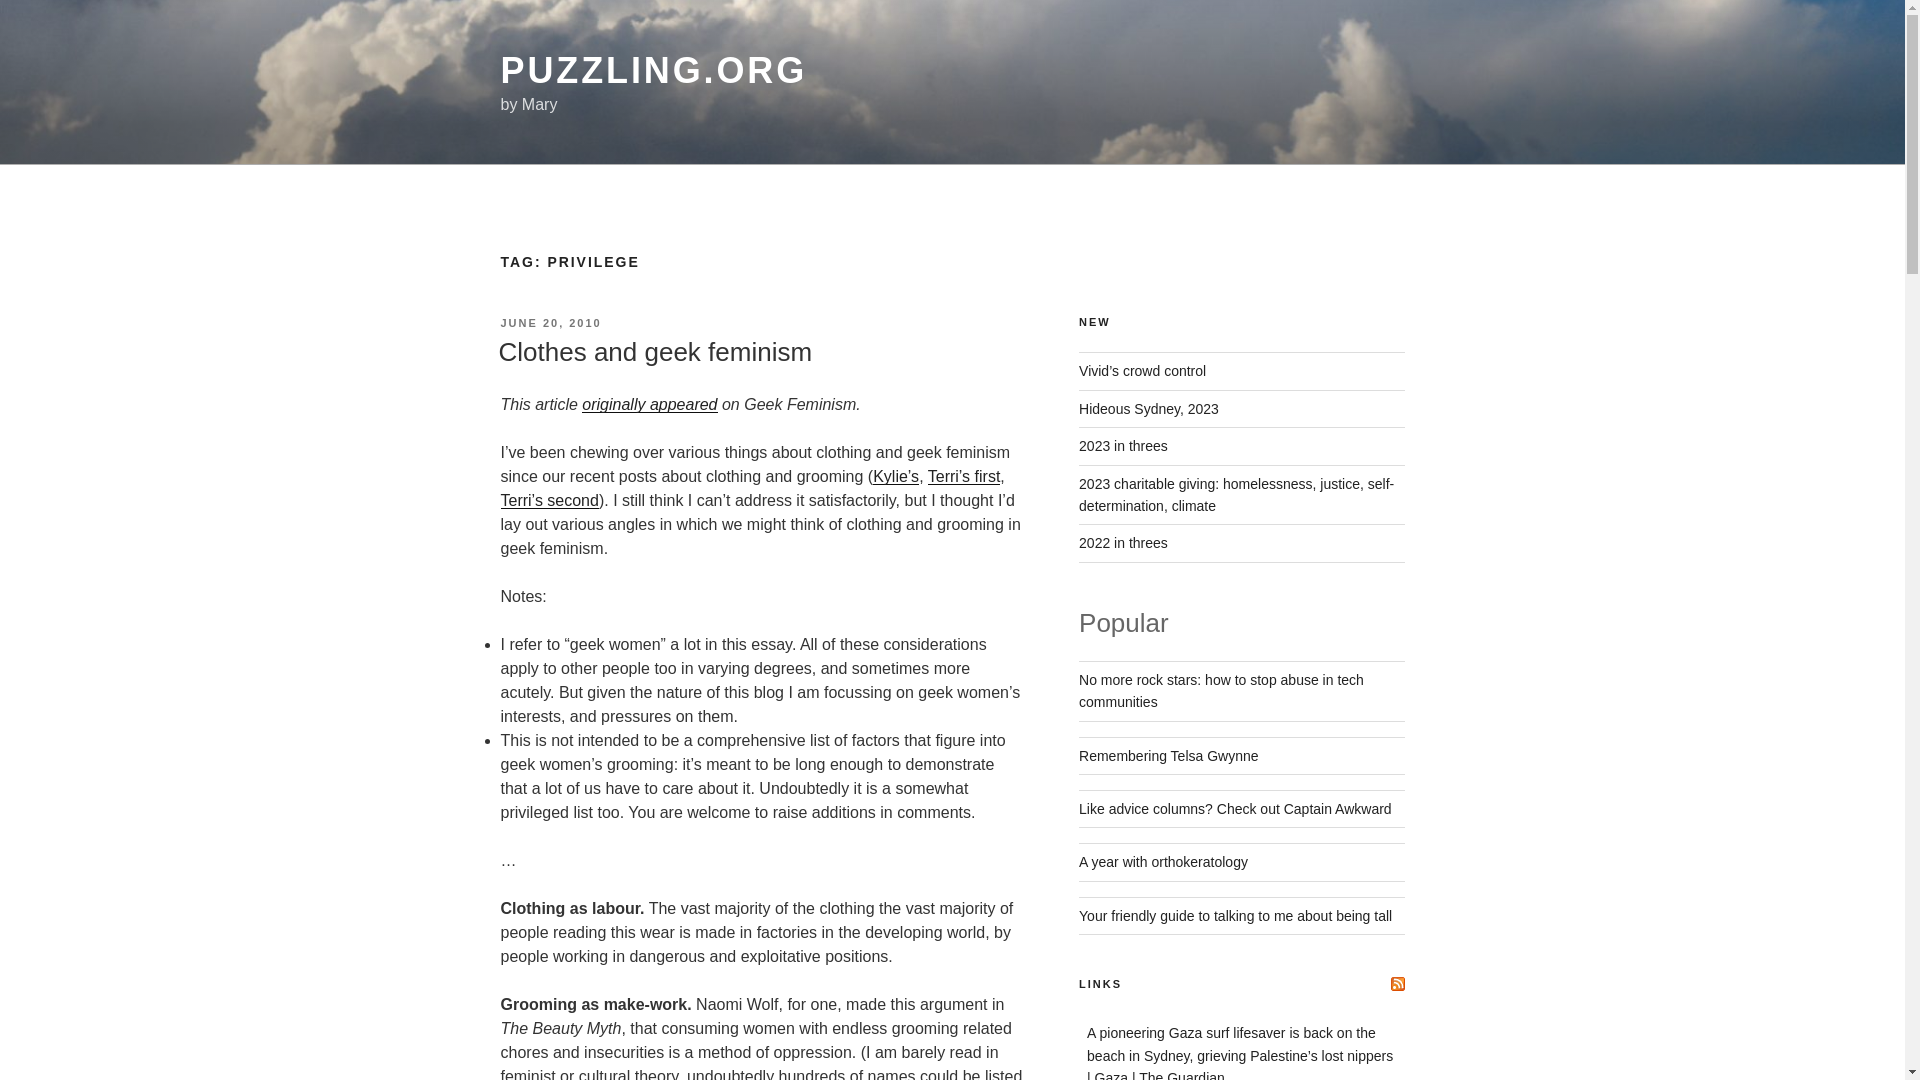 This screenshot has width=1920, height=1080. Describe the element at coordinates (1164, 862) in the screenshot. I see `A year with orthokeratology` at that location.